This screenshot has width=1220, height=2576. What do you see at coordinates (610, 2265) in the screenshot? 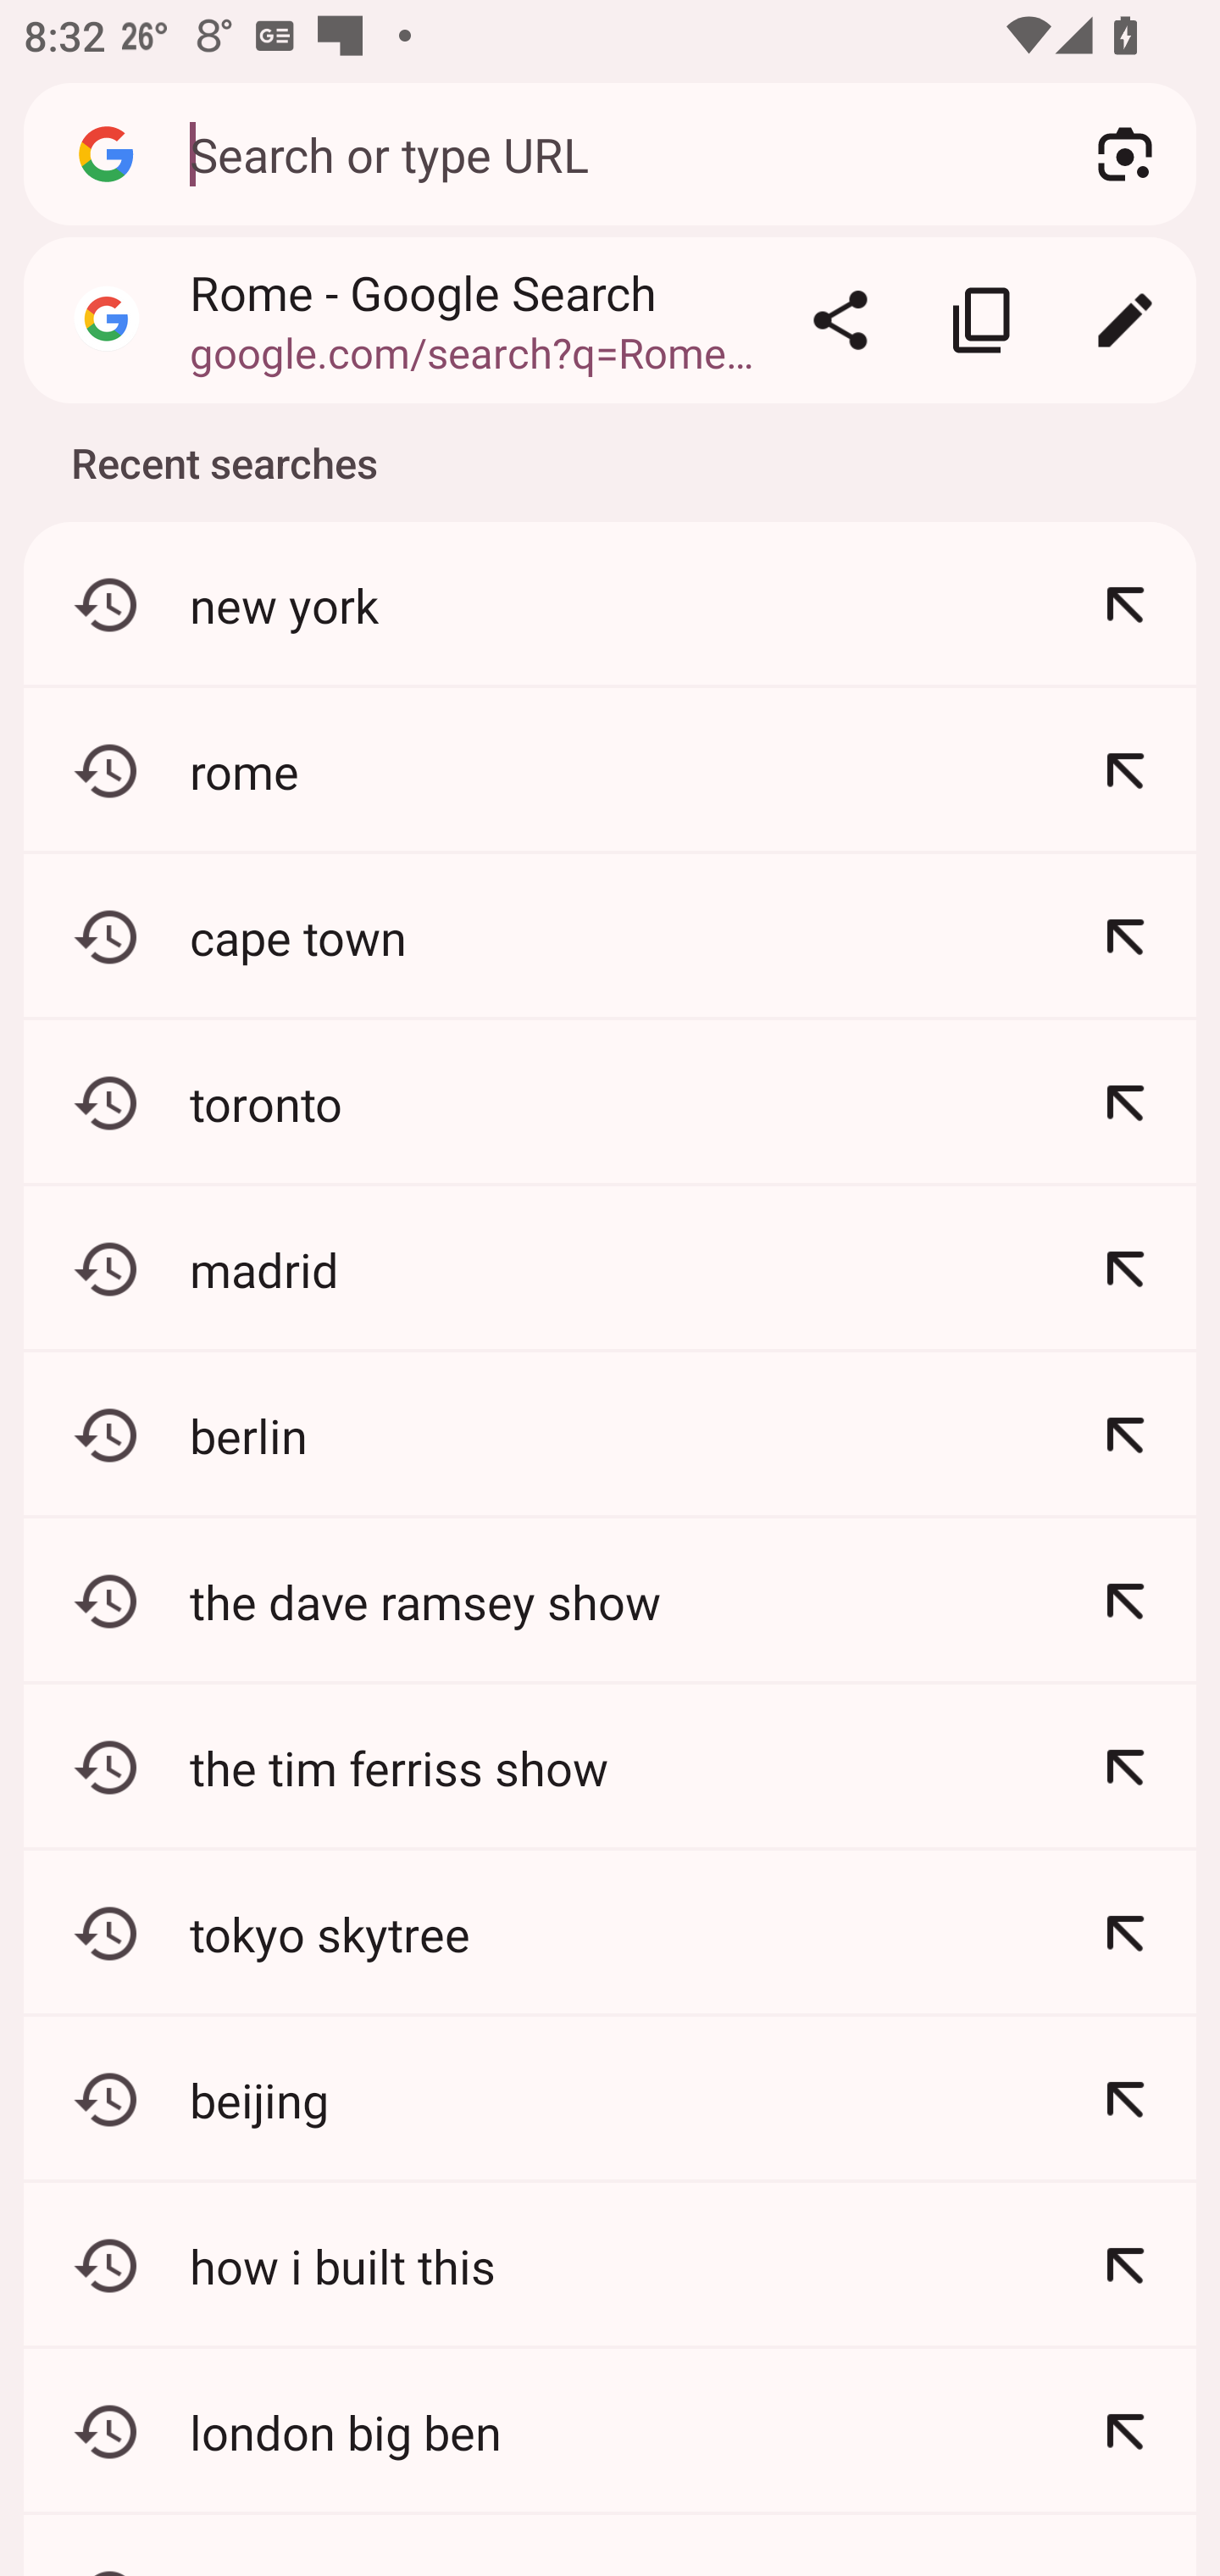
I see `how i built this Refine: how i built this` at bounding box center [610, 2265].